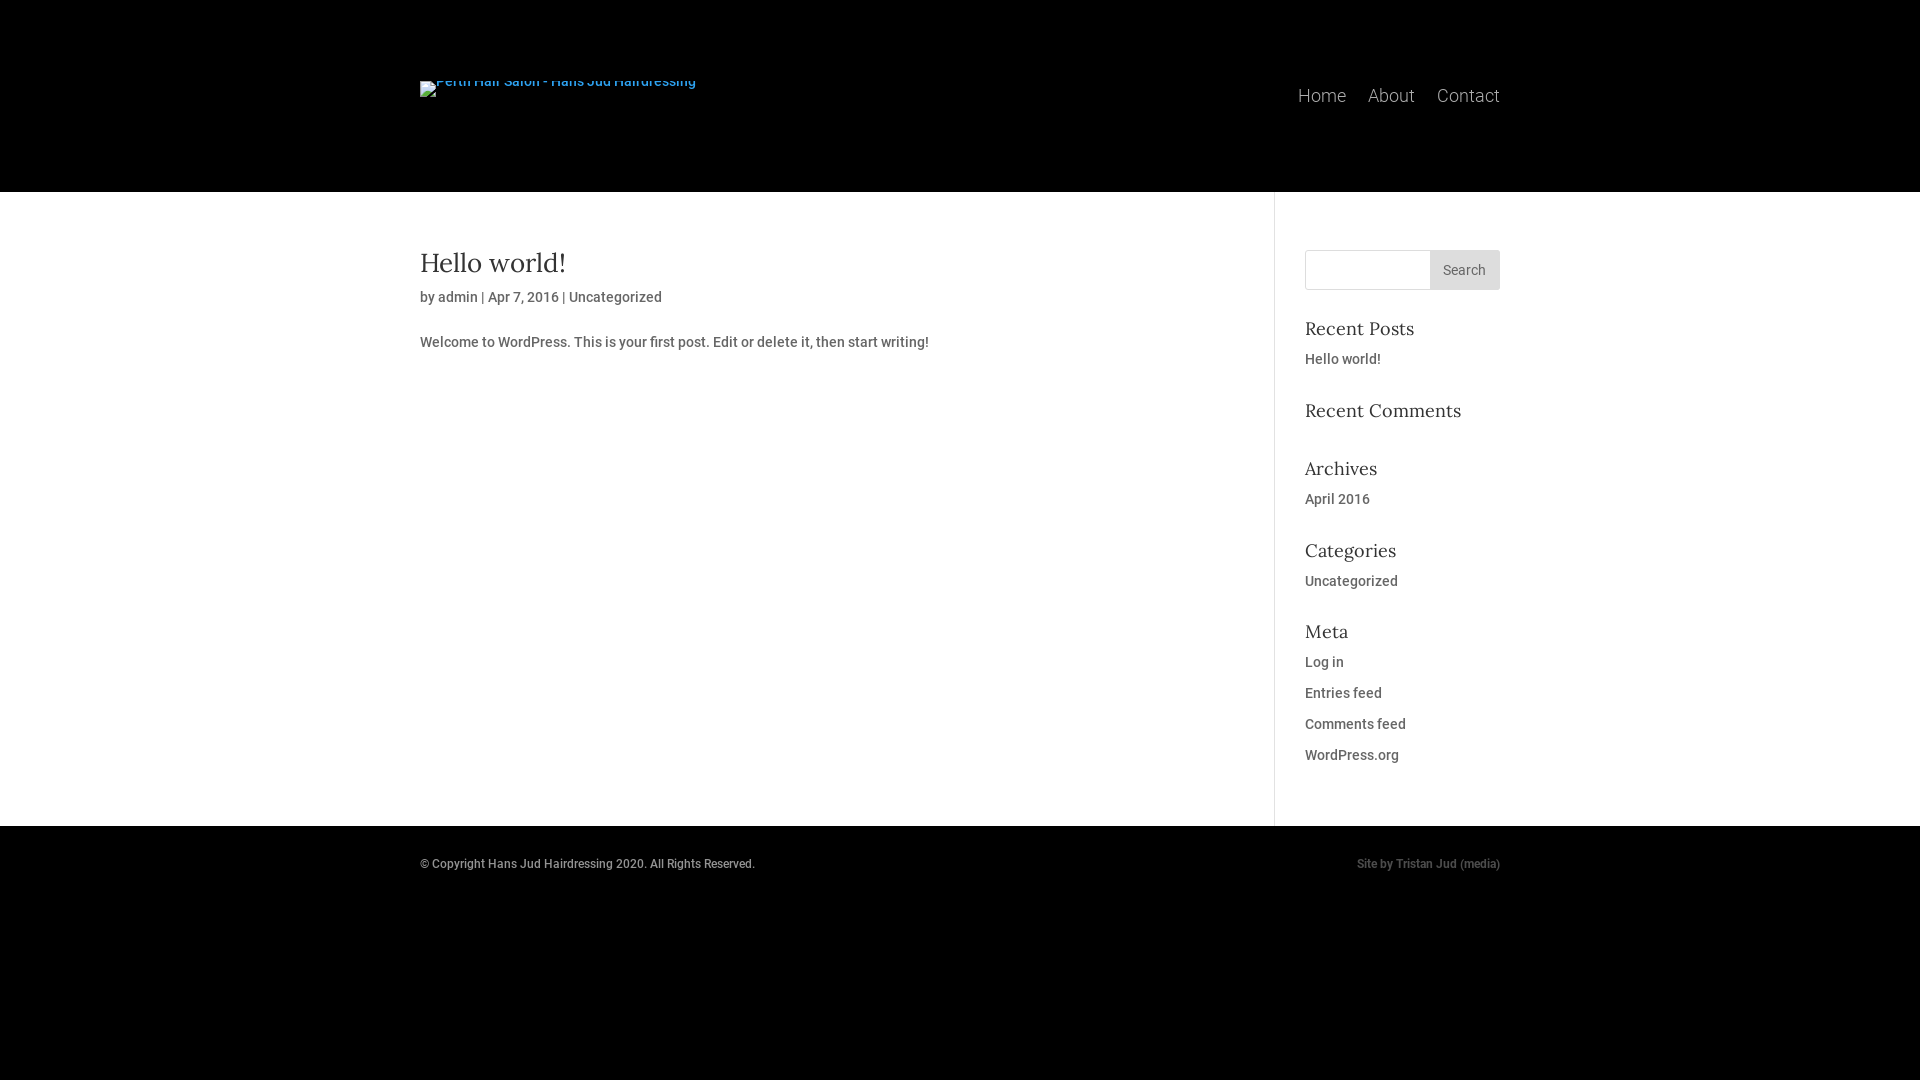 This screenshot has width=1920, height=1080. Describe the element at coordinates (1465, 270) in the screenshot. I see `Search` at that location.